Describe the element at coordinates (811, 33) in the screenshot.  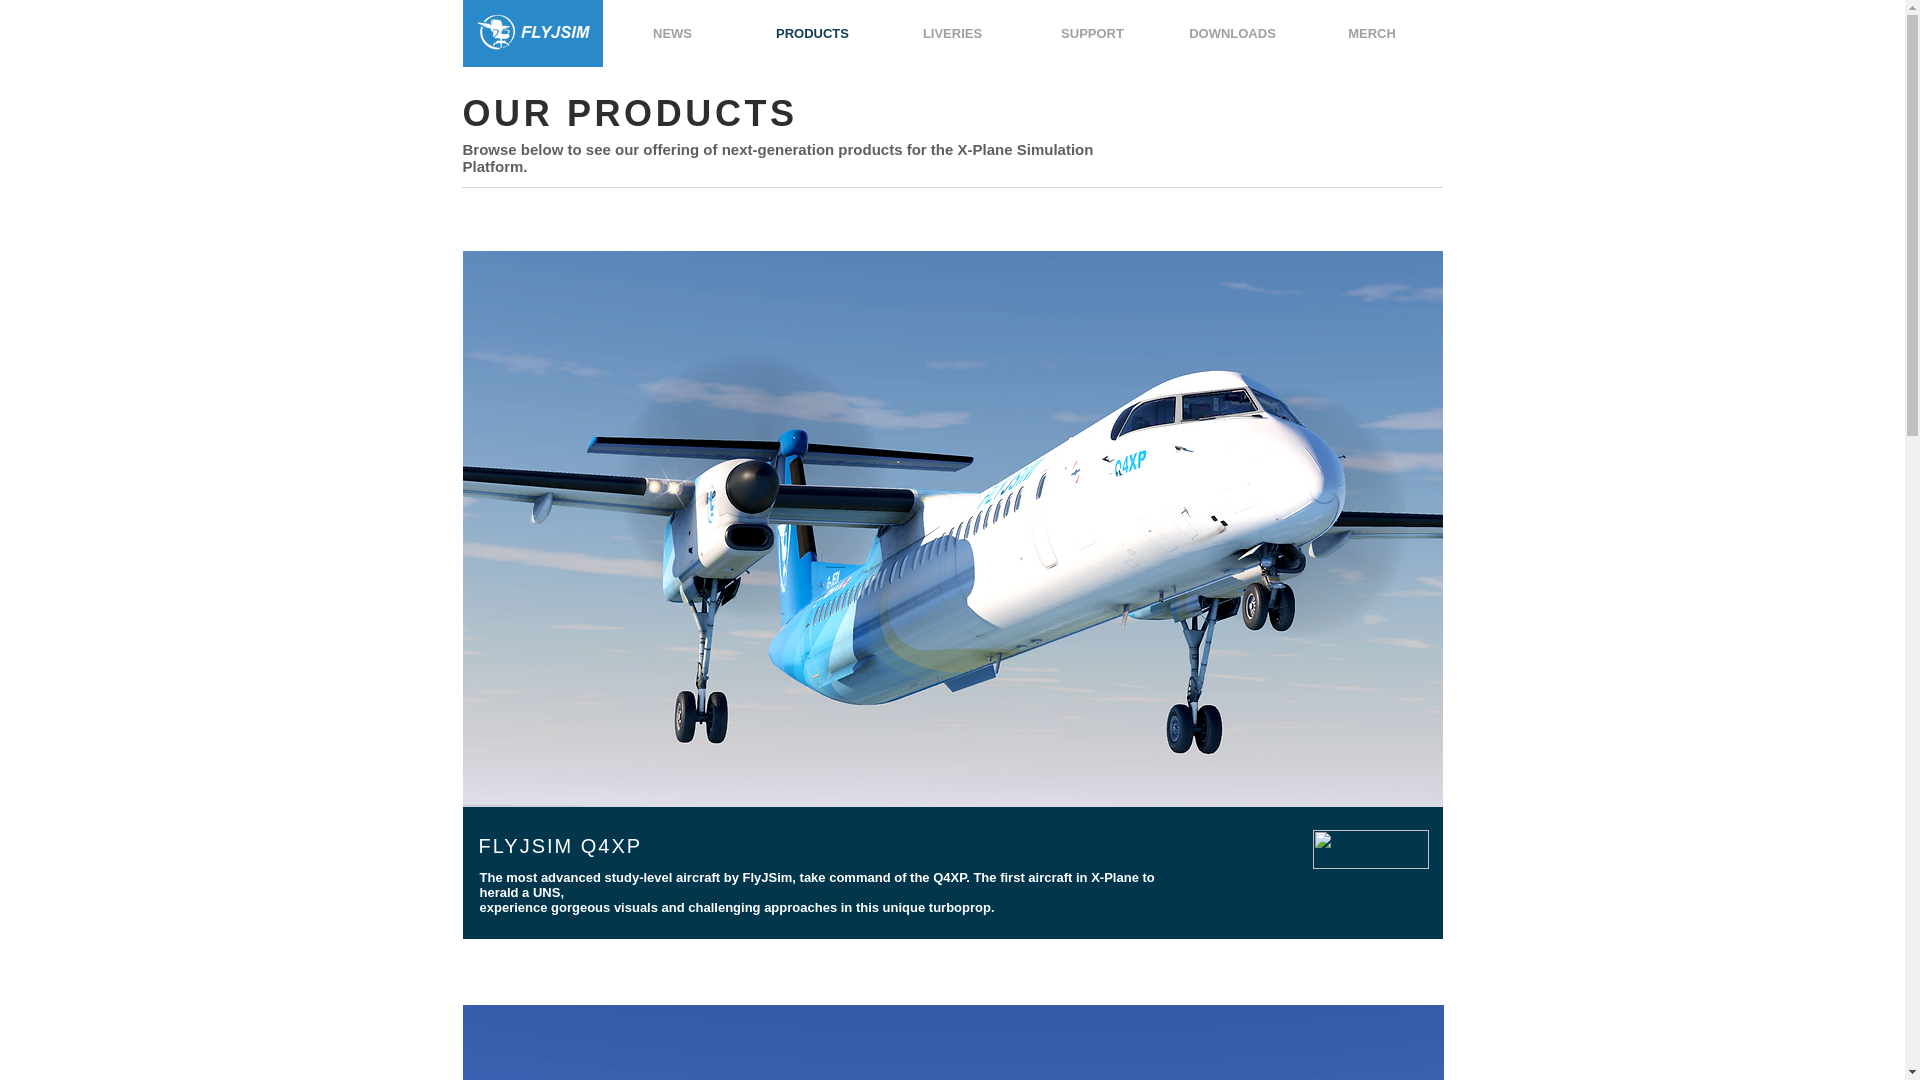
I see `PRODUCTS` at that location.